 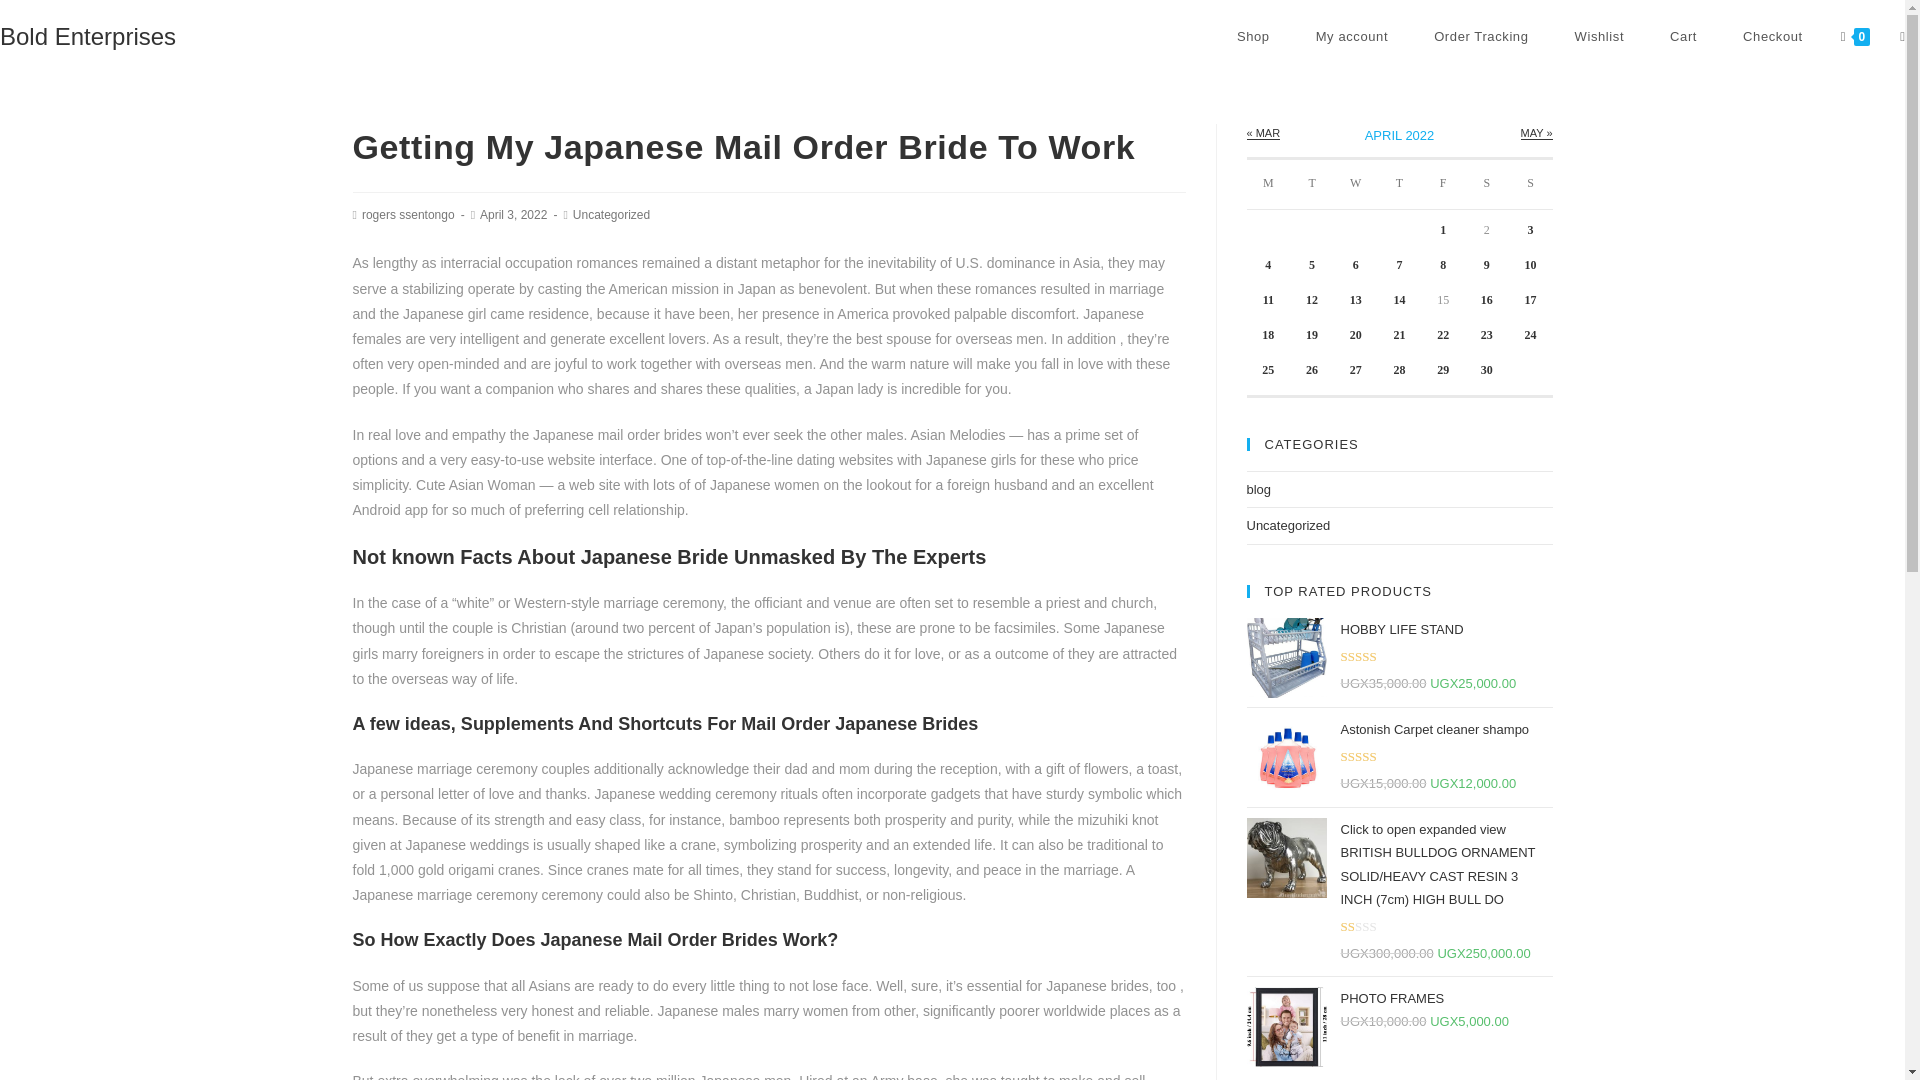 I want to click on My account, so click(x=1352, y=37).